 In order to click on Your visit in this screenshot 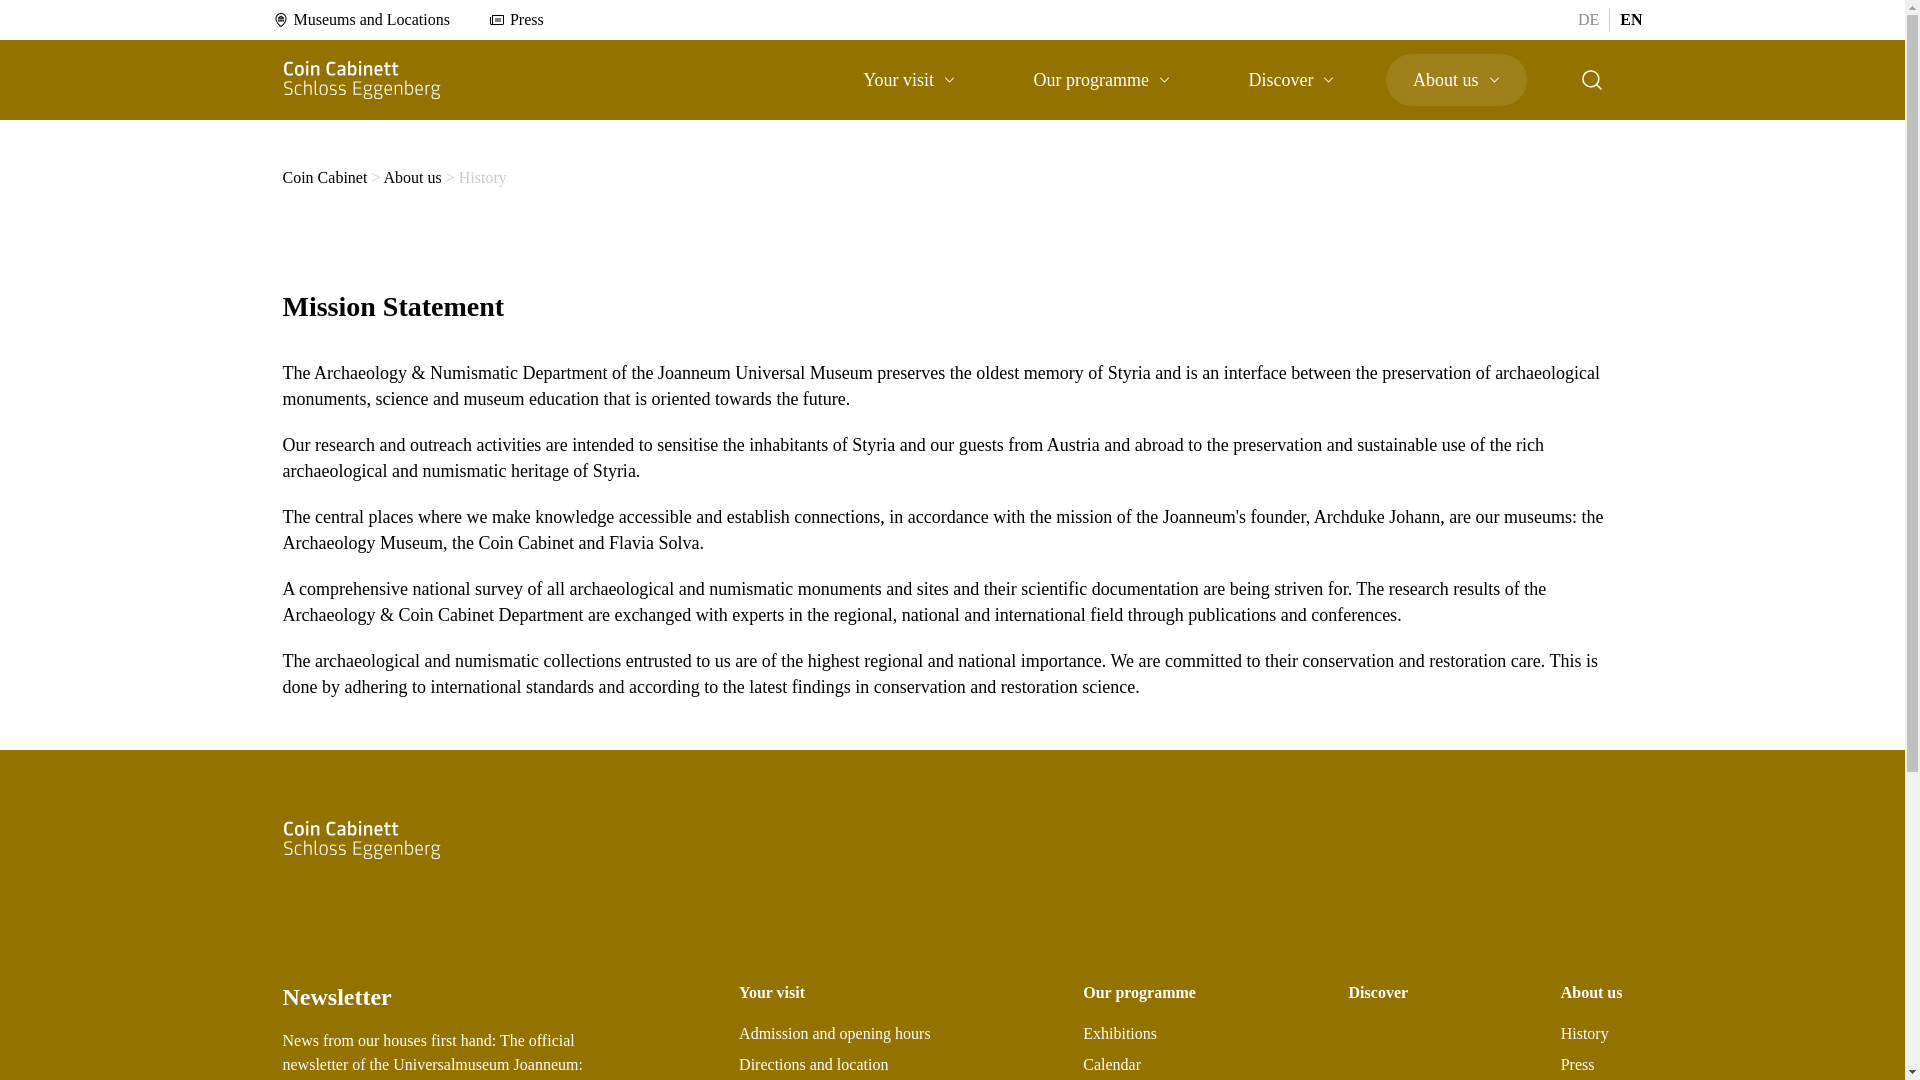, I will do `click(908, 80)`.